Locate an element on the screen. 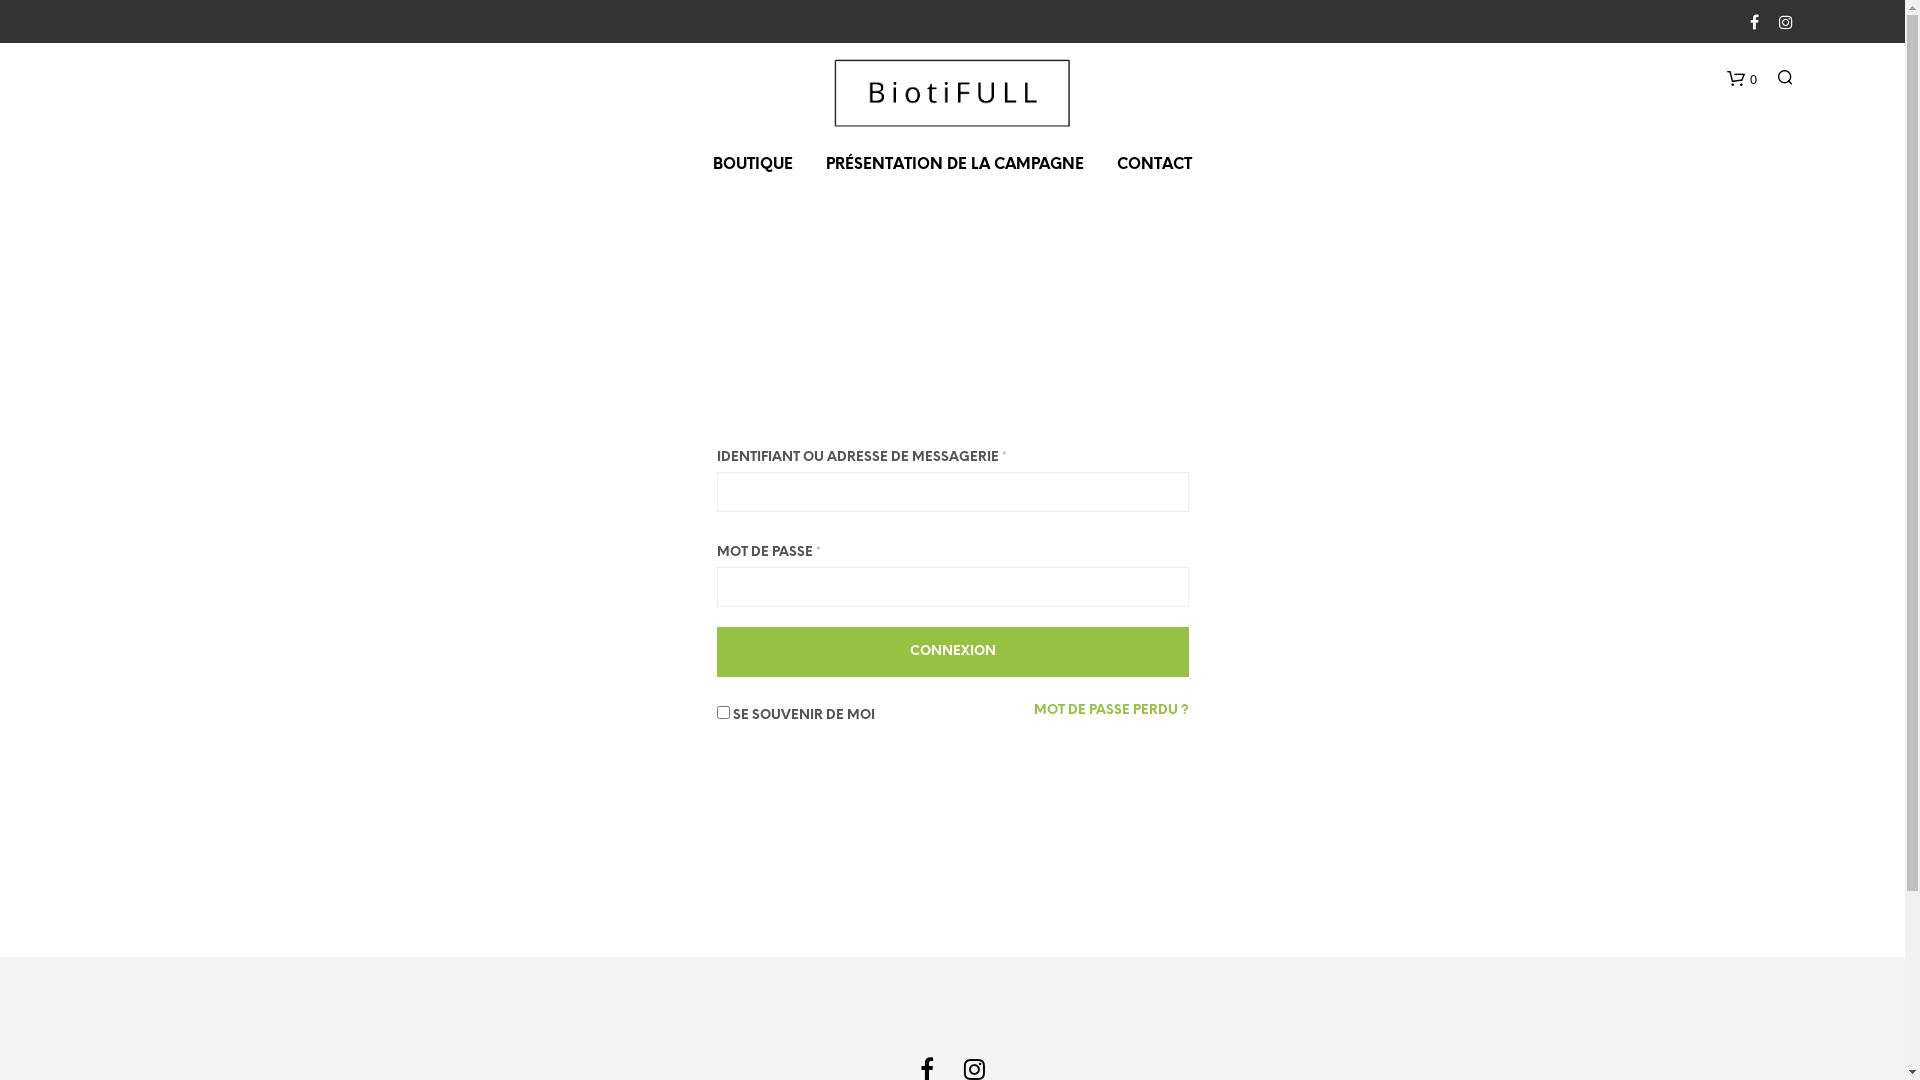 This screenshot has width=1920, height=1080. Club Performance Synchro is located at coordinates (952, 93).